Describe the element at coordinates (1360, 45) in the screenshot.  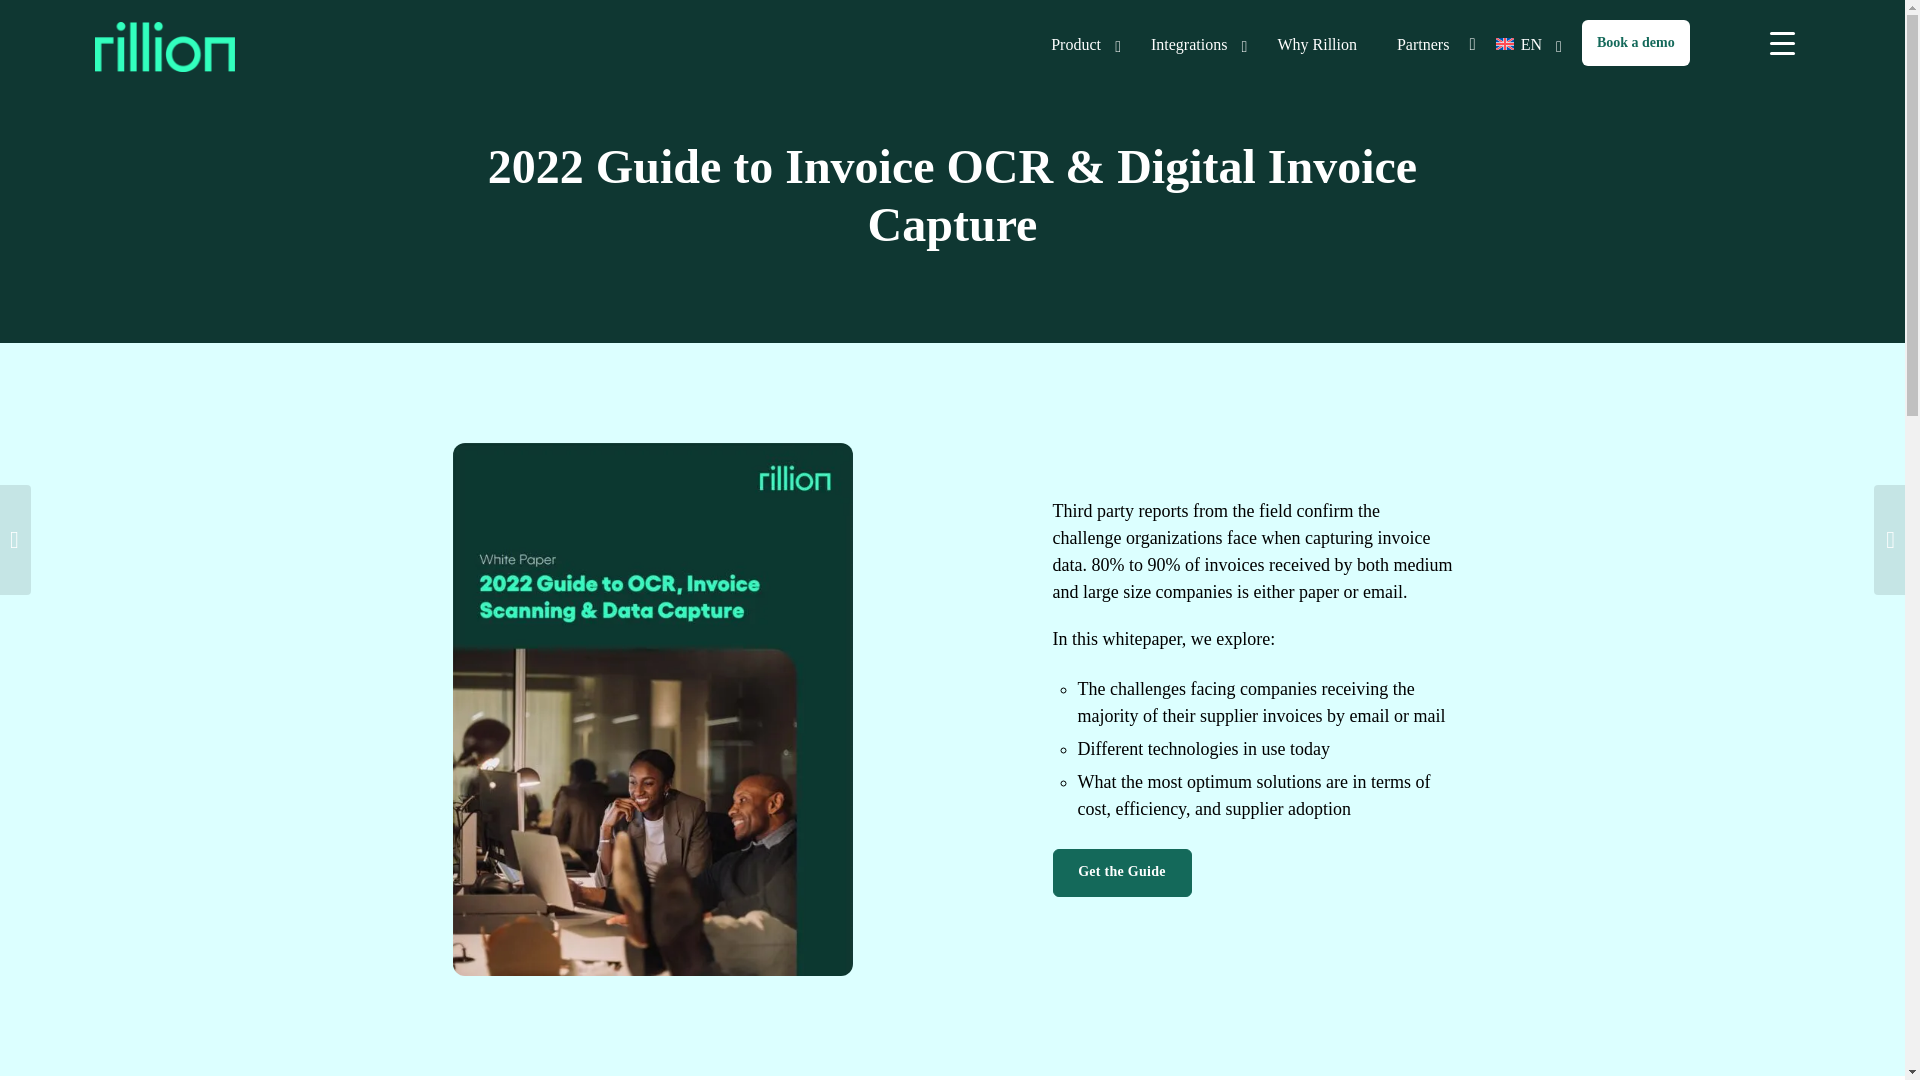
I see `Product` at that location.